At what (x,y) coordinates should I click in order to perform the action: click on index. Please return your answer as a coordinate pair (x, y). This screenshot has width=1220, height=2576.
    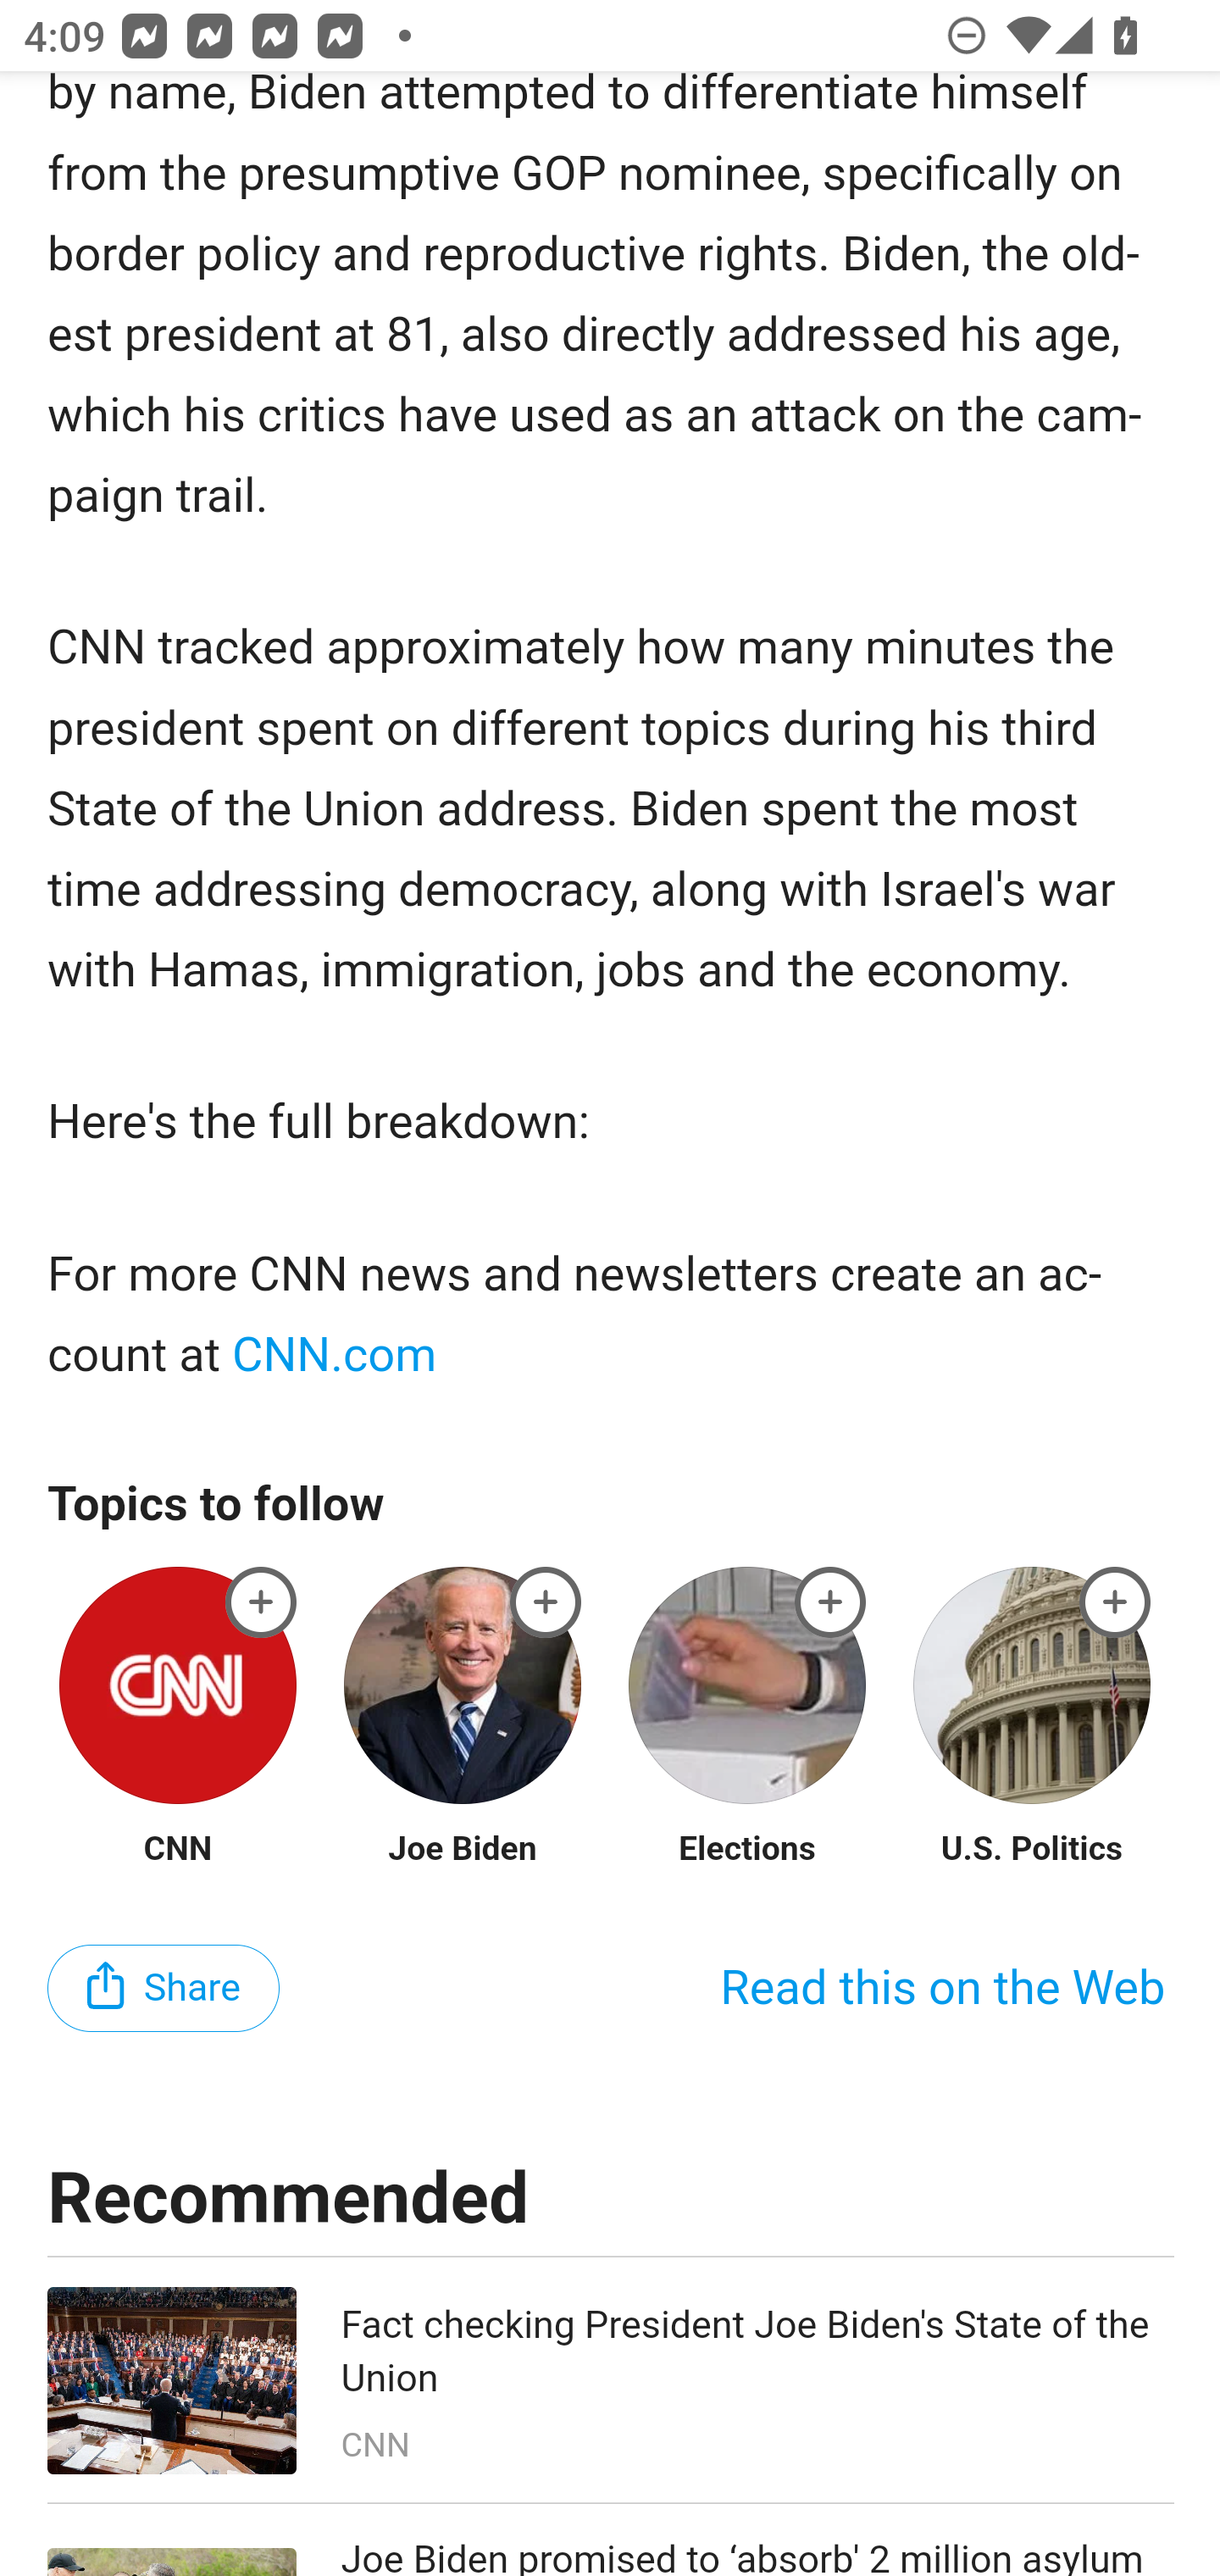
    Looking at the image, I should click on (830, 1603).